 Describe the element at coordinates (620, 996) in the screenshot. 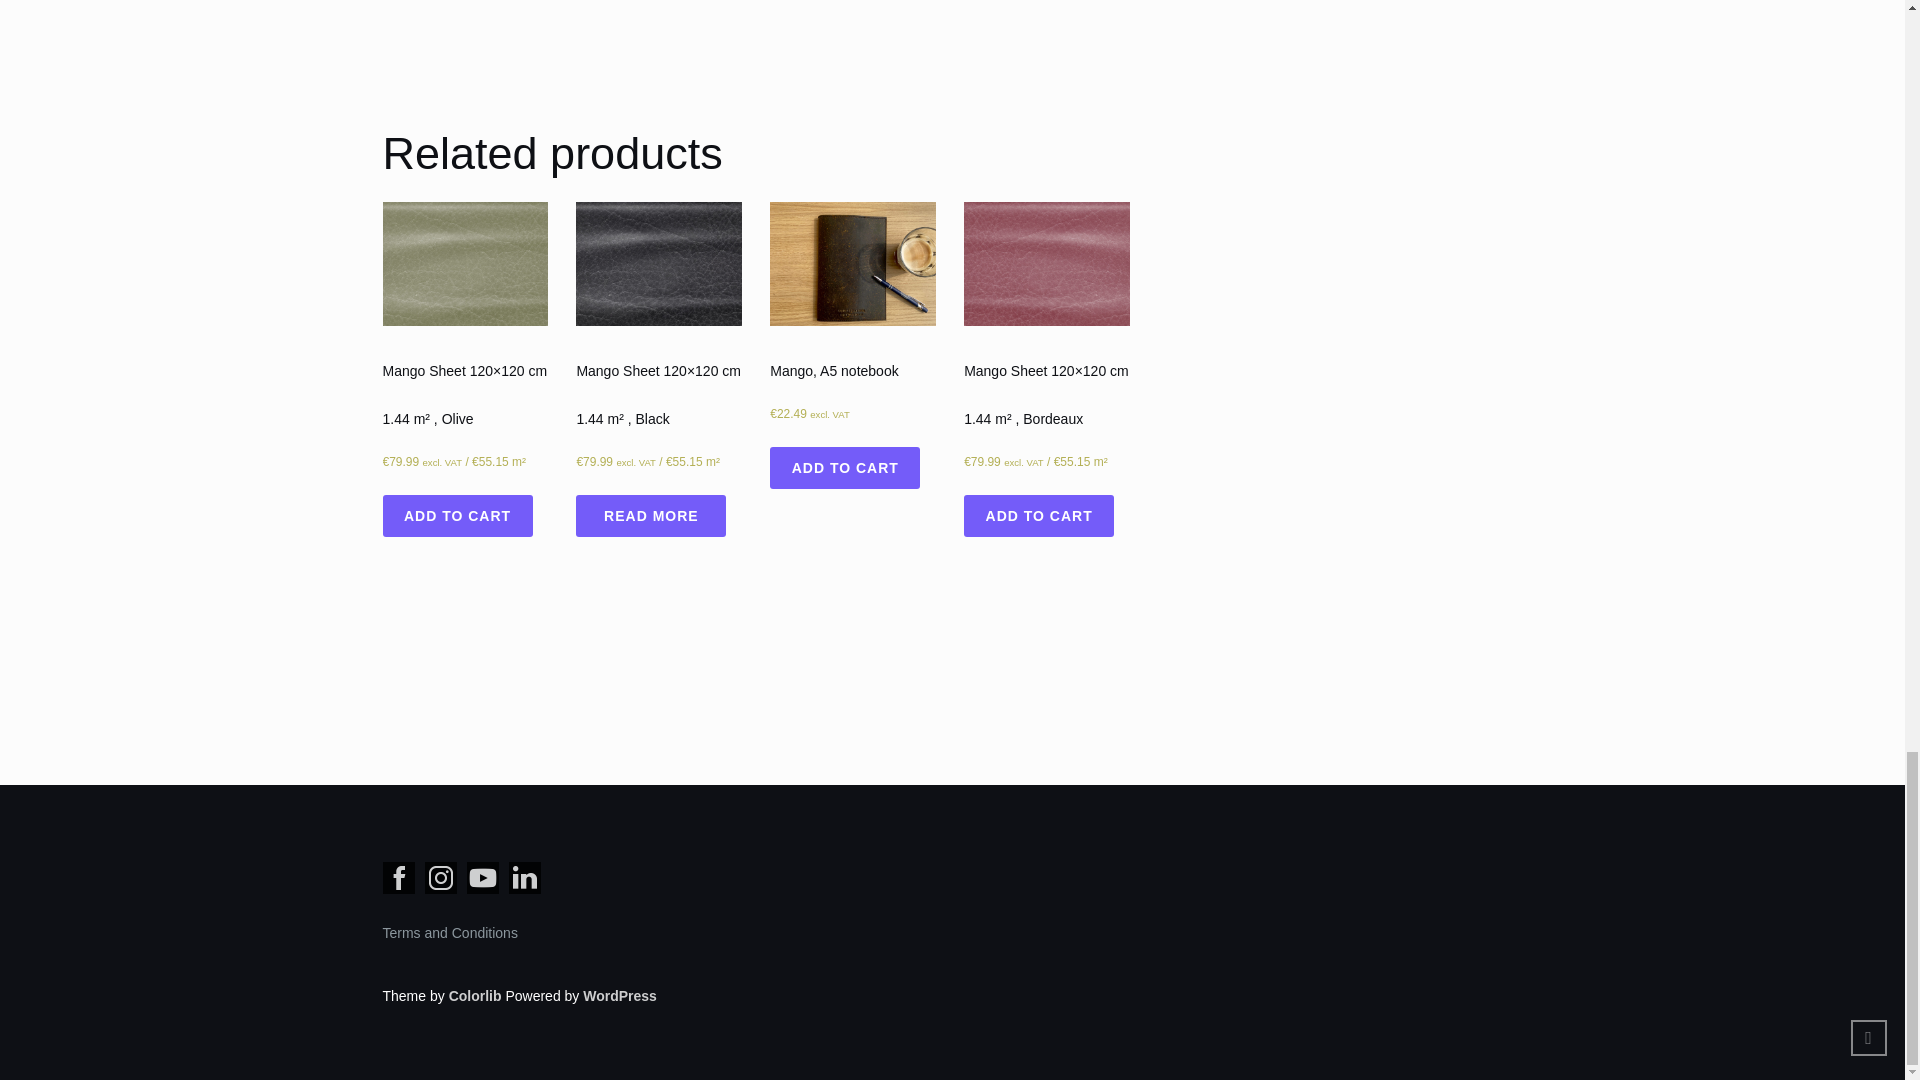

I see `WordPress.org` at that location.